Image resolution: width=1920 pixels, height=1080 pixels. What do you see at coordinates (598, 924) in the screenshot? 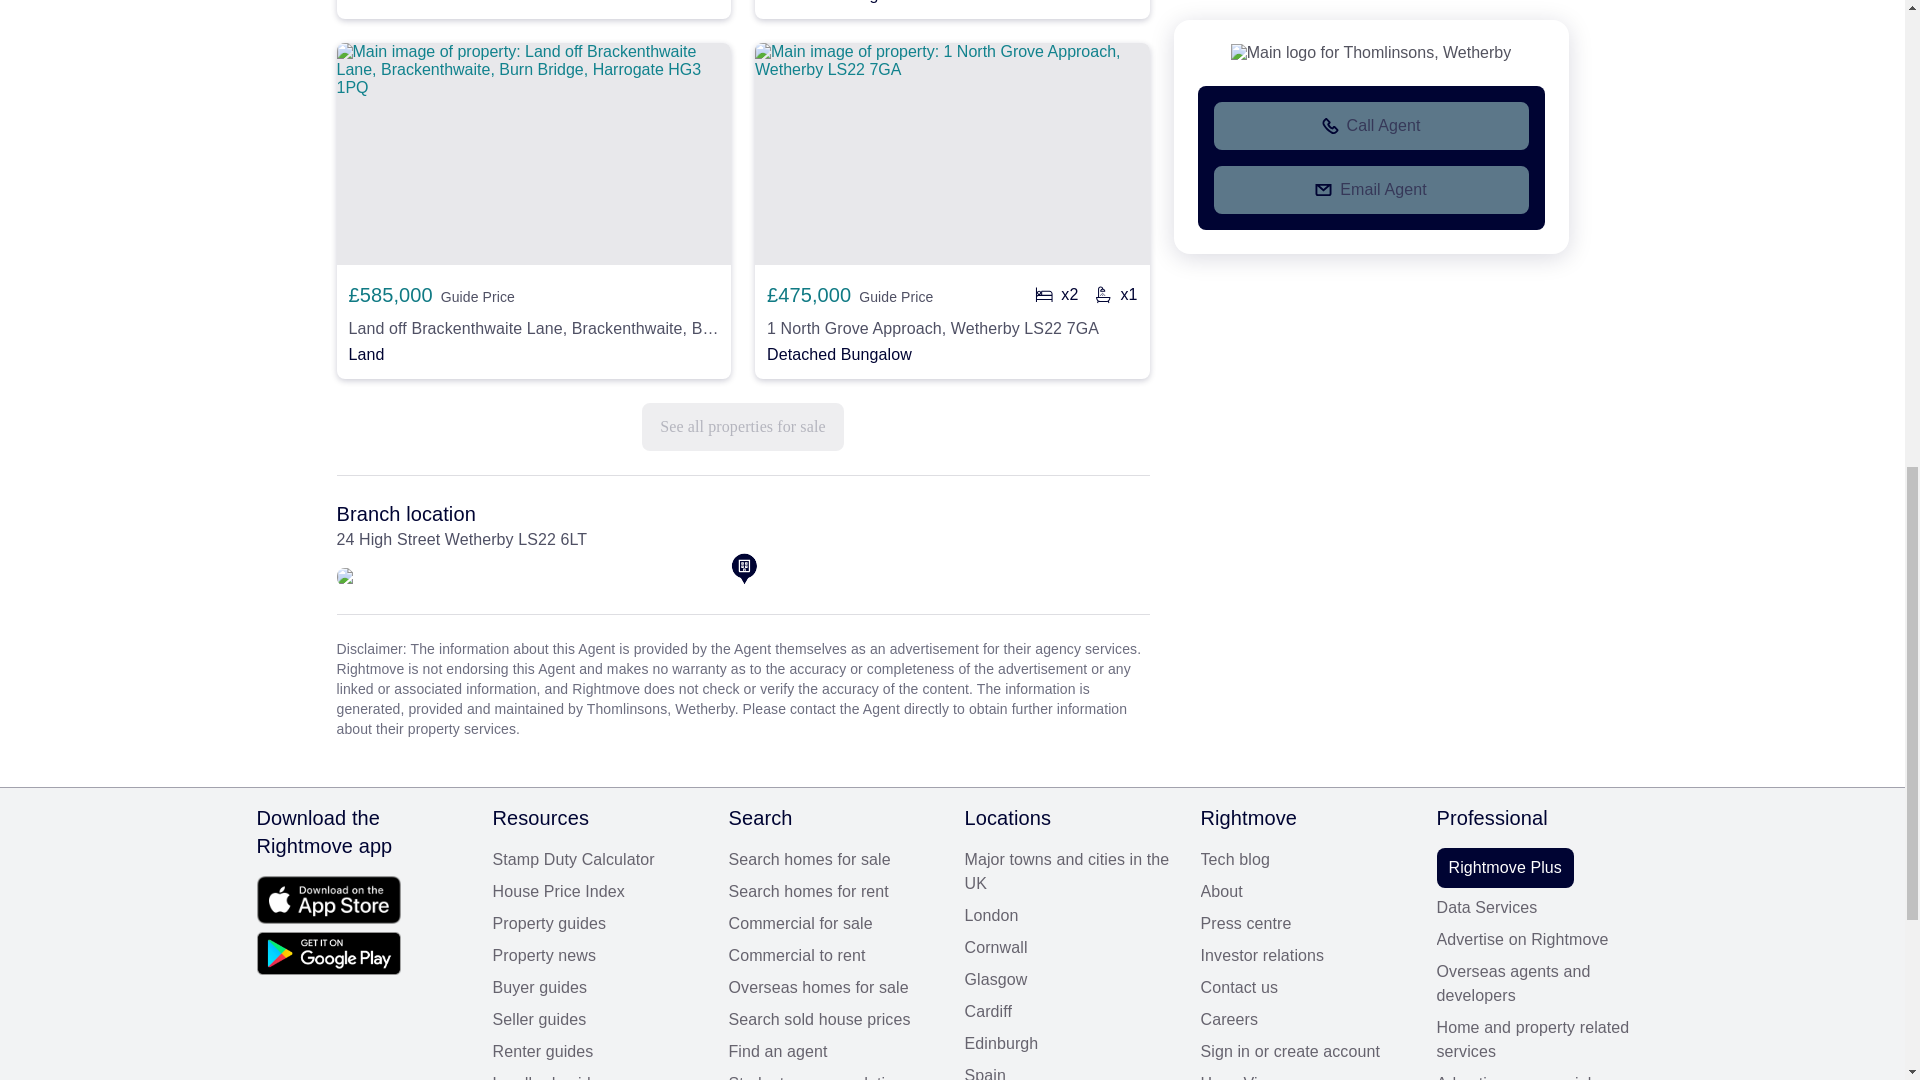
I see `Property guides` at bounding box center [598, 924].